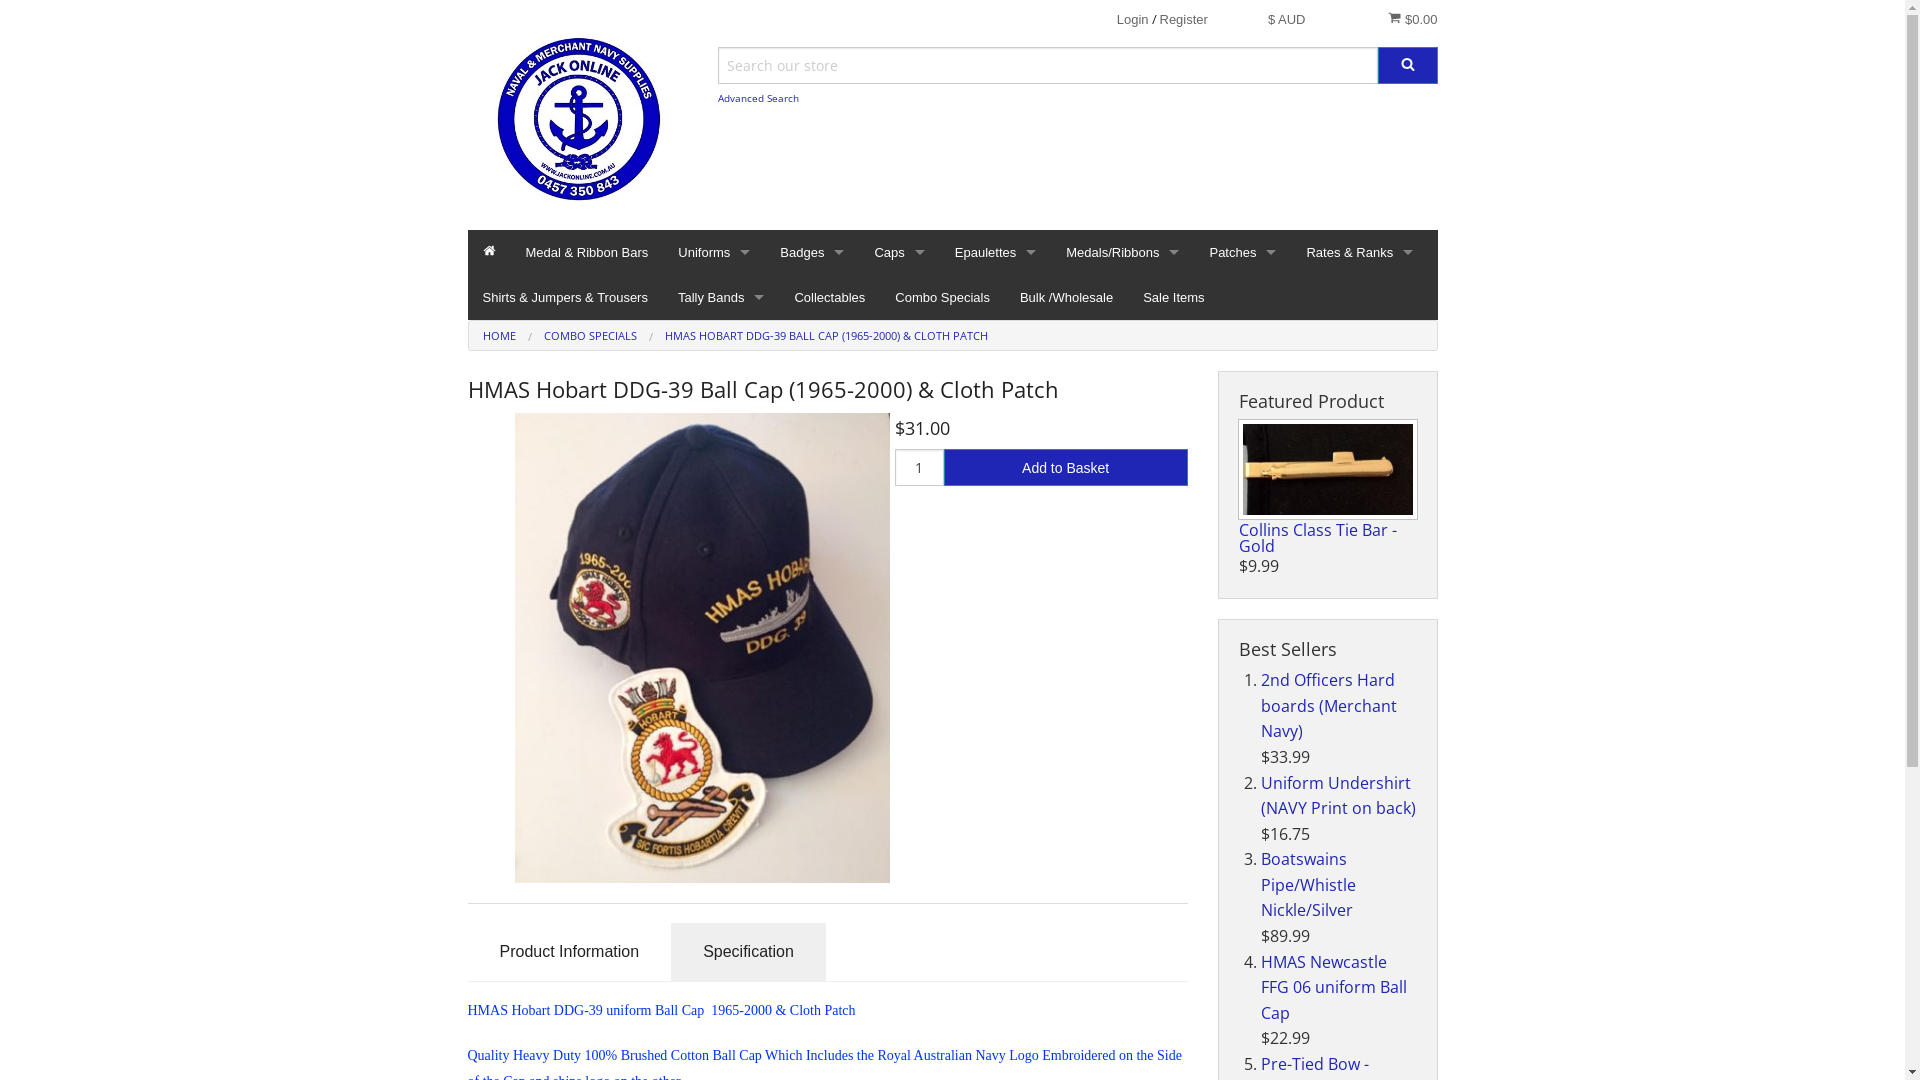 This screenshot has height=1080, width=1920. Describe the element at coordinates (721, 368) in the screenshot. I see `Current RAN Tally Bands` at that location.